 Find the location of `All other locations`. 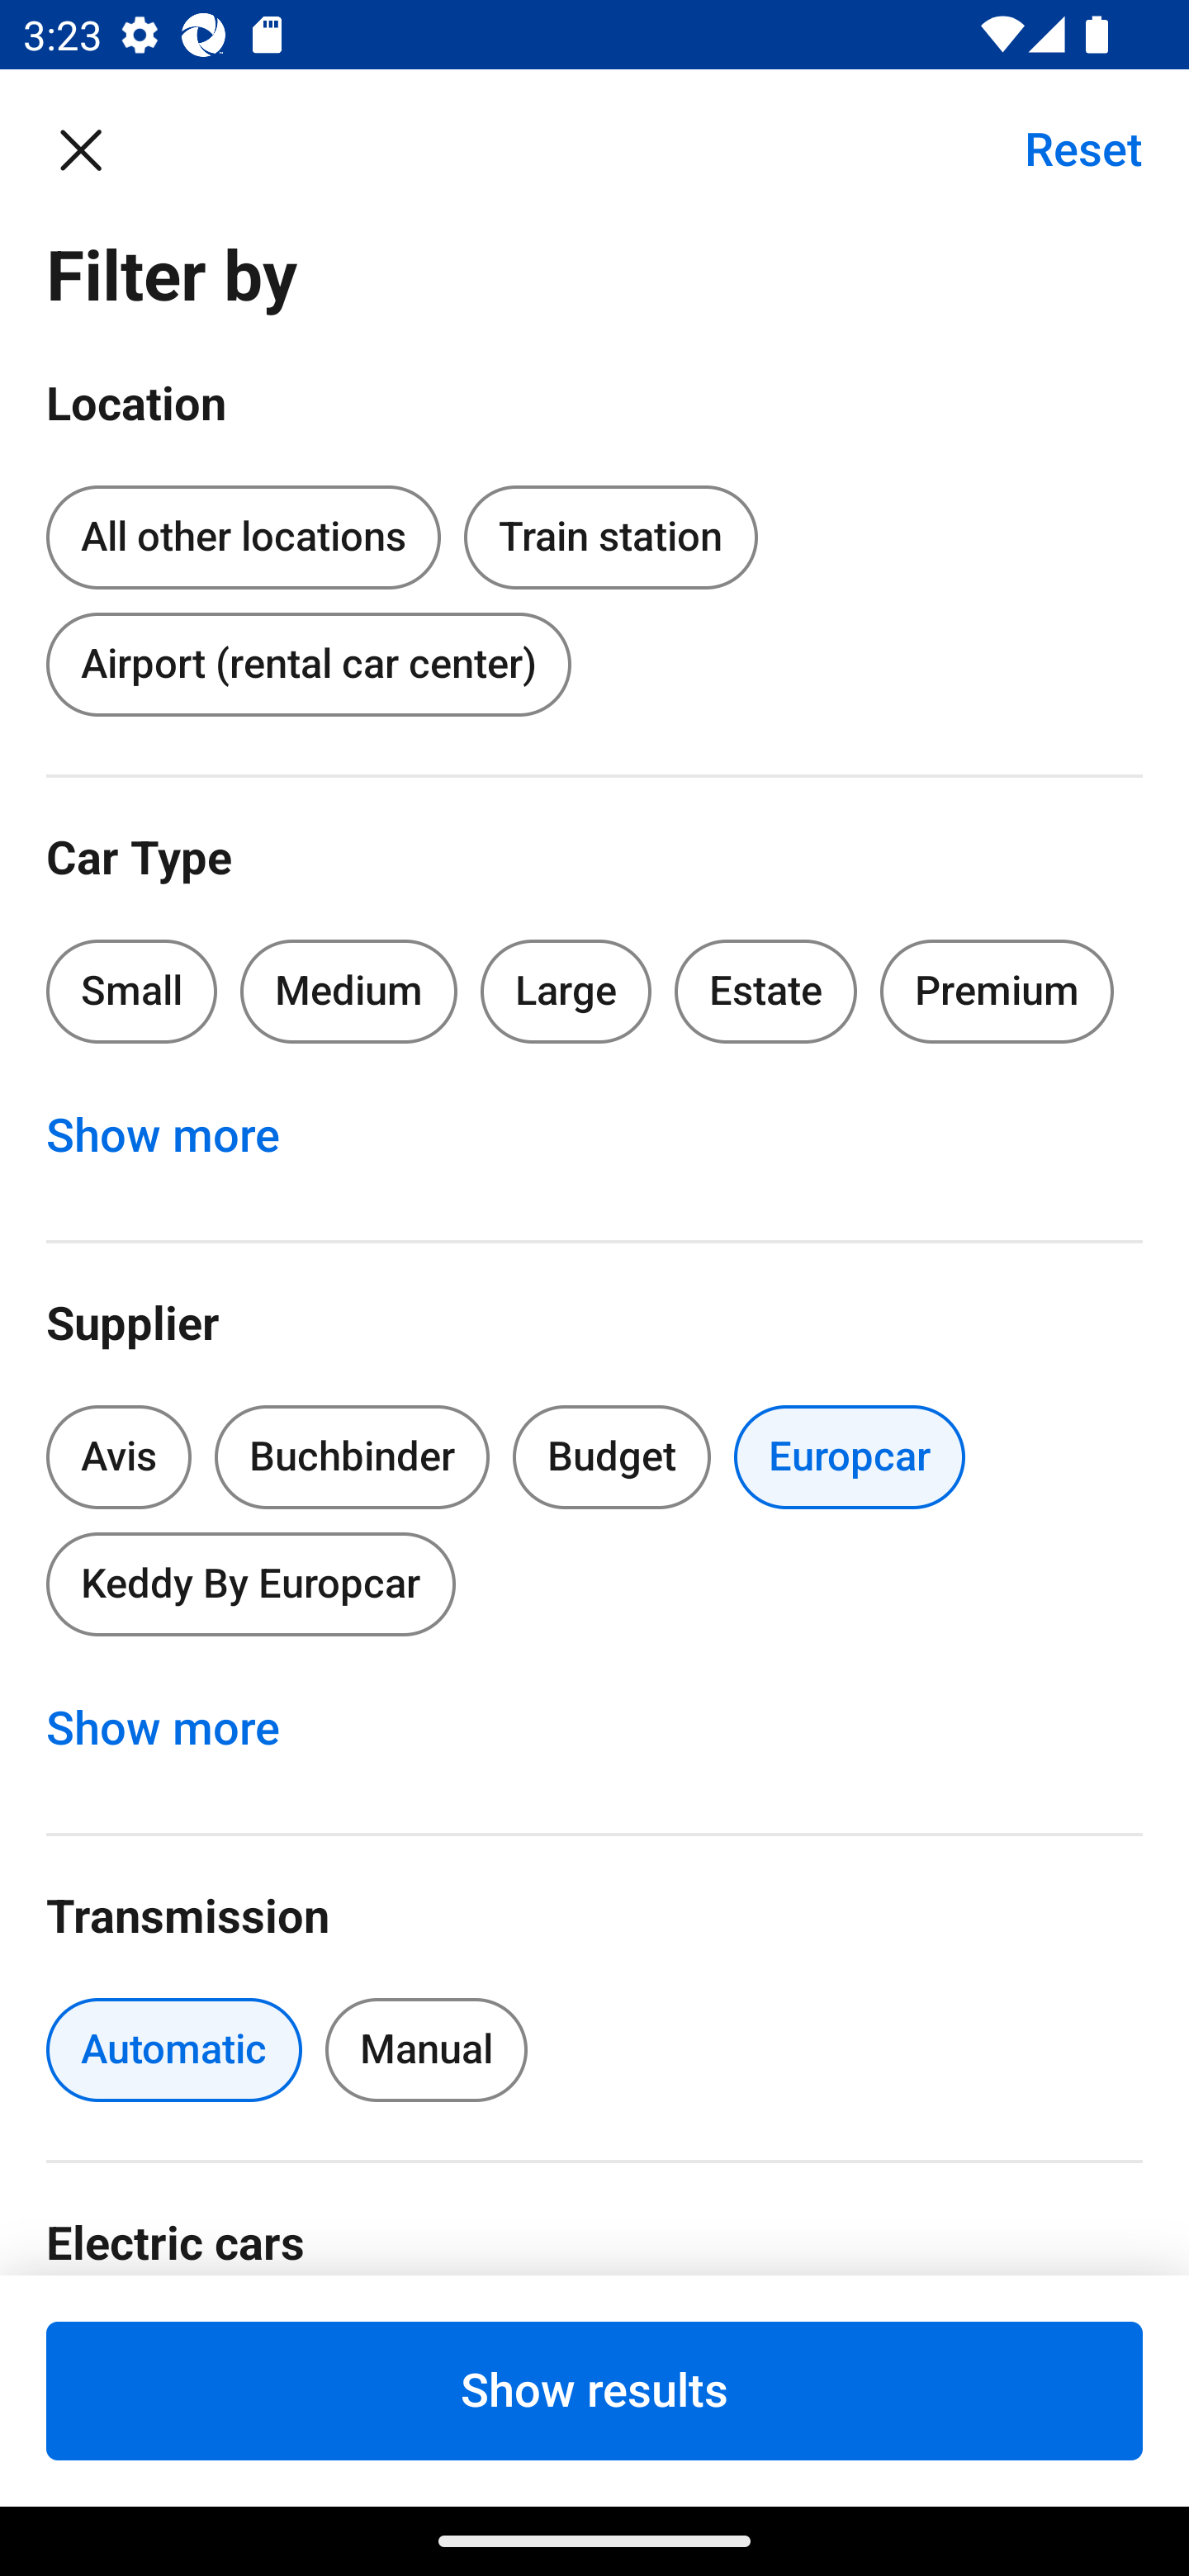

All other locations is located at coordinates (243, 532).